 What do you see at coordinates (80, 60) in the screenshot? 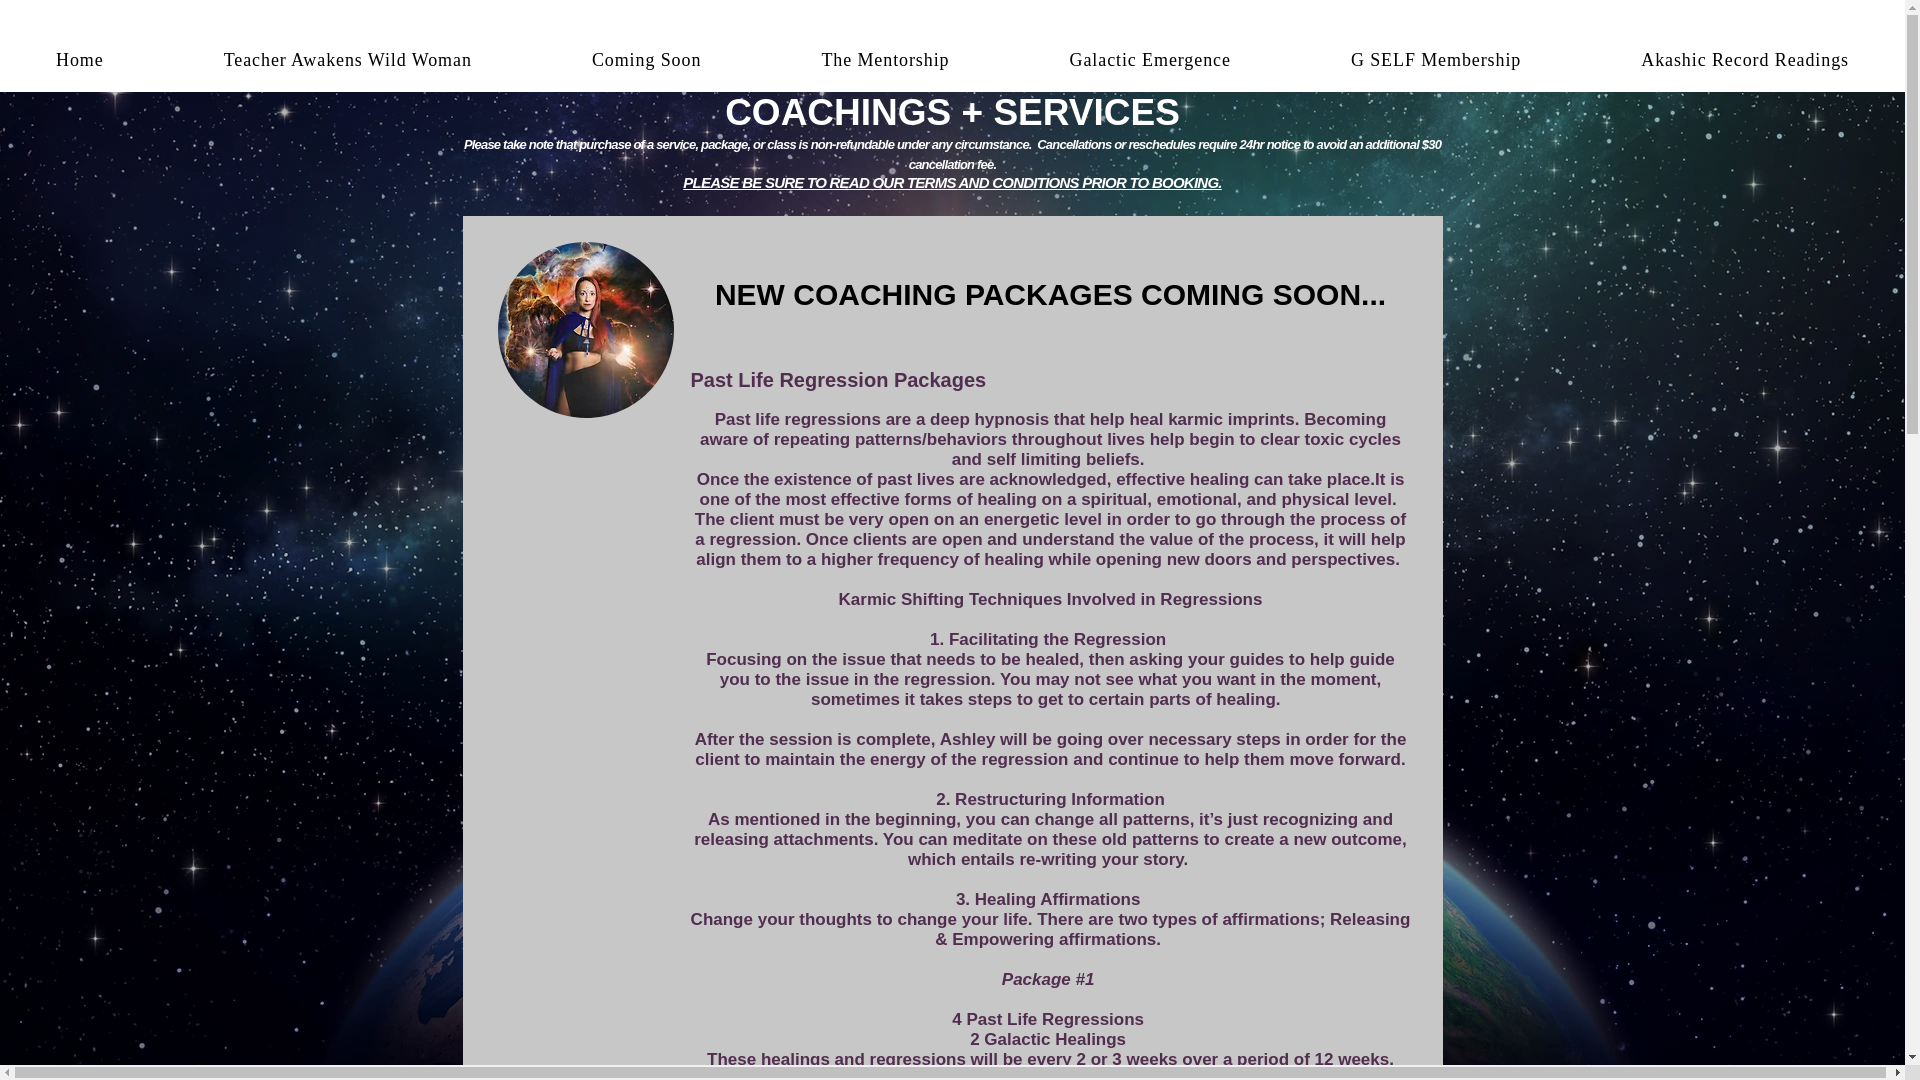
I see `Home` at bounding box center [80, 60].